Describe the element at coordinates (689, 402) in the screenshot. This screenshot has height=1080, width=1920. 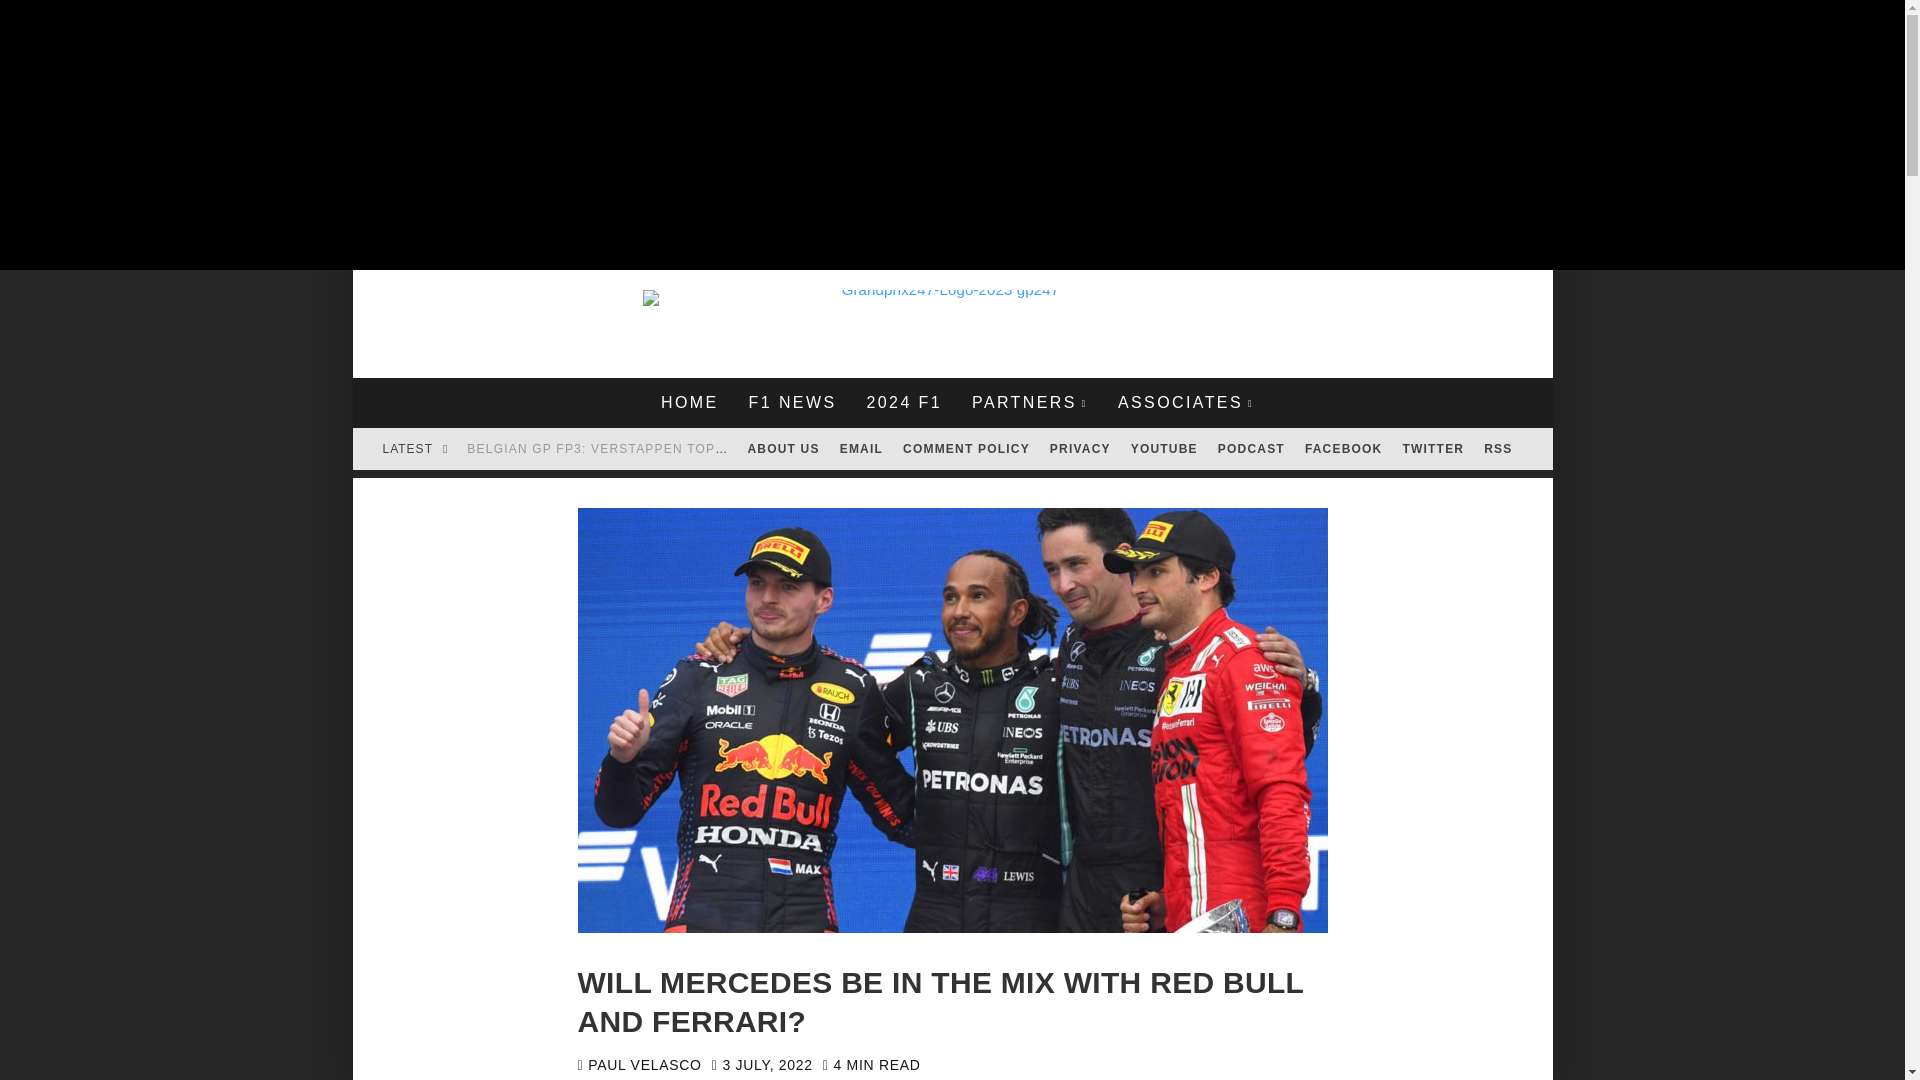
I see `HOME` at that location.